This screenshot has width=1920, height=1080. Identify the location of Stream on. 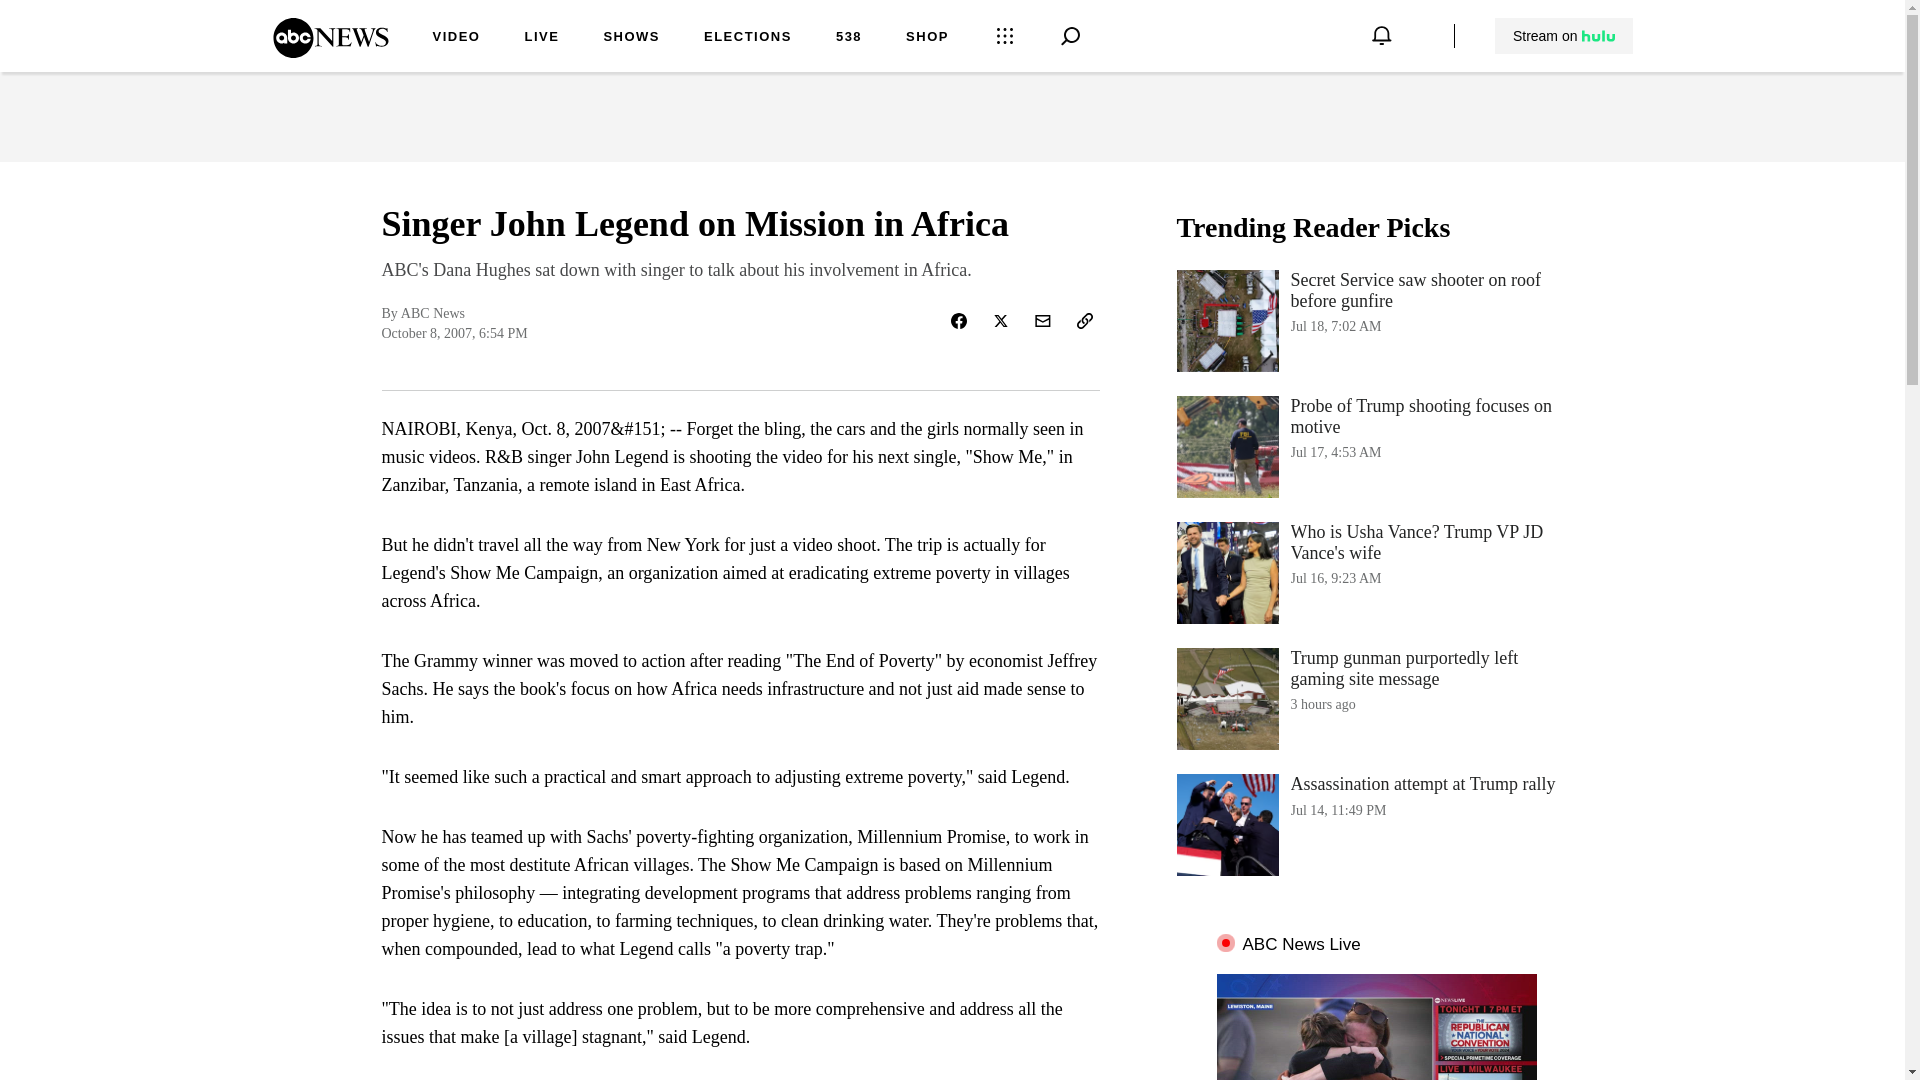
(1564, 36).